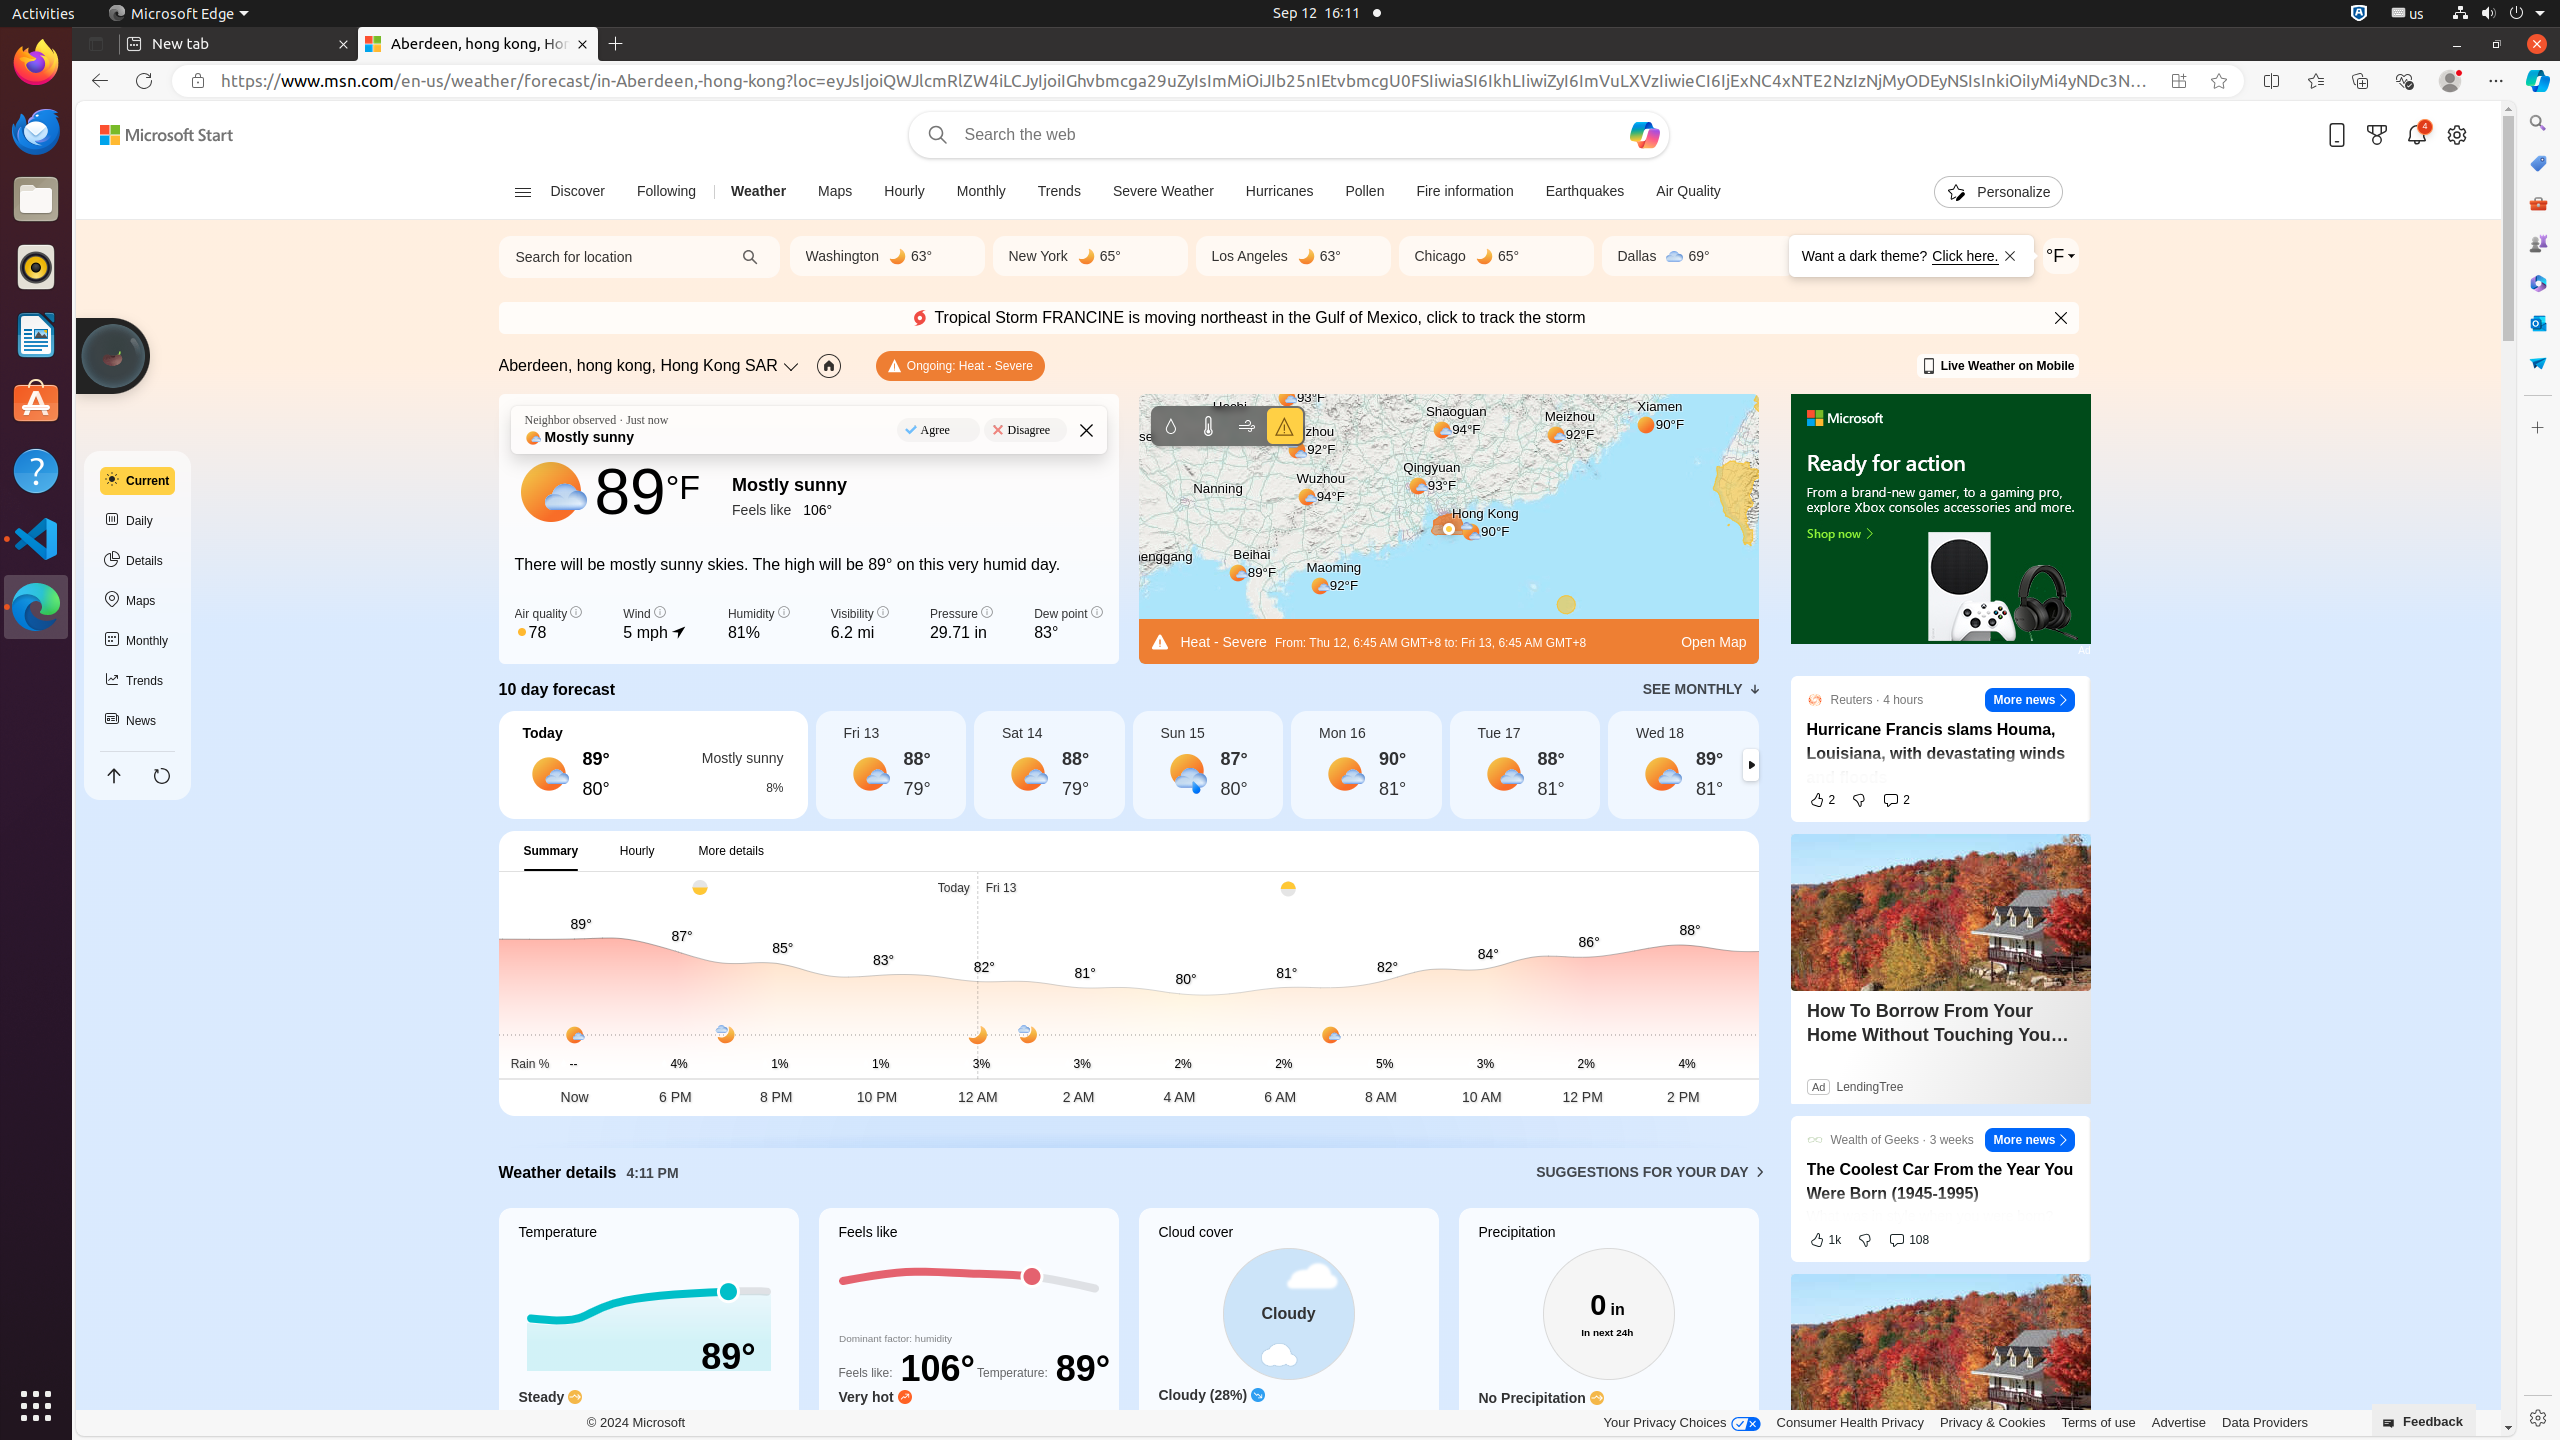 The image size is (2560, 1440). I want to click on Collections, so click(2360, 81).